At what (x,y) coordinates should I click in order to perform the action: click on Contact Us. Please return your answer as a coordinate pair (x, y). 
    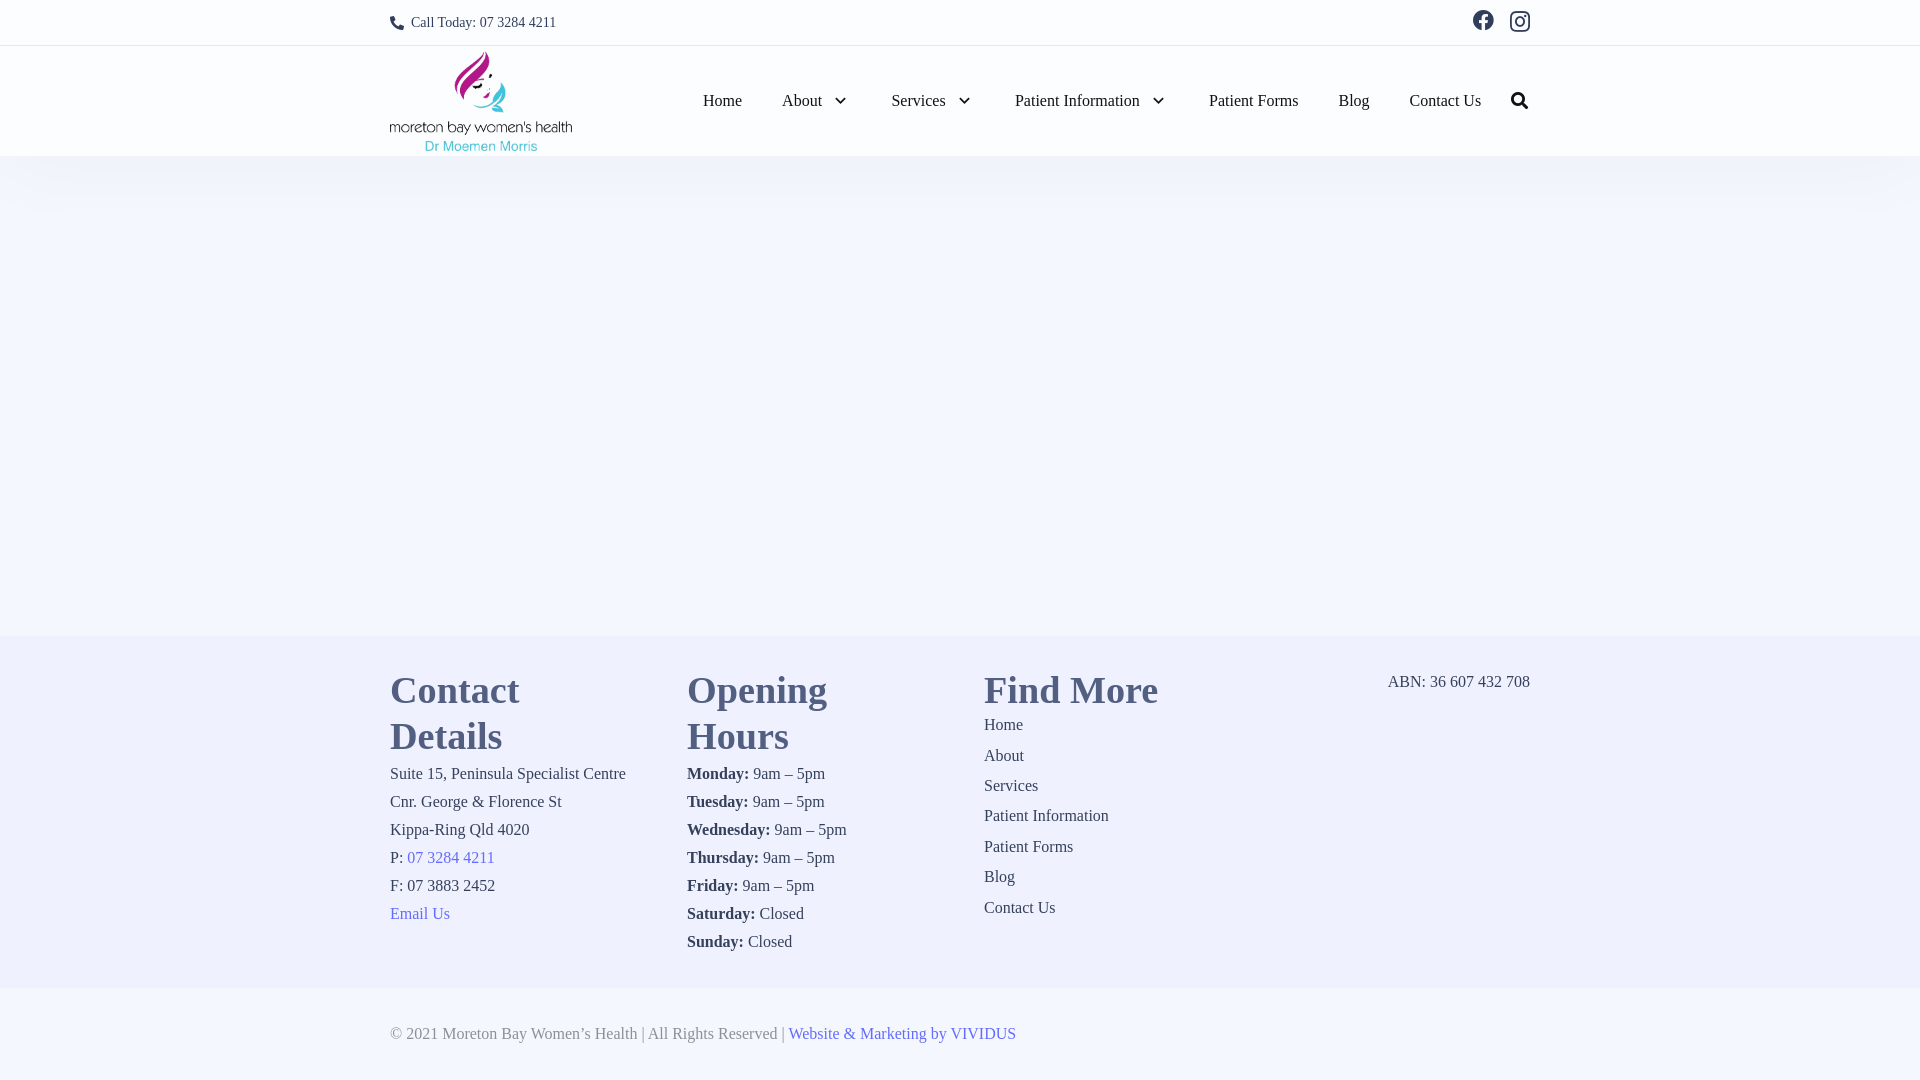
    Looking at the image, I should click on (1020, 906).